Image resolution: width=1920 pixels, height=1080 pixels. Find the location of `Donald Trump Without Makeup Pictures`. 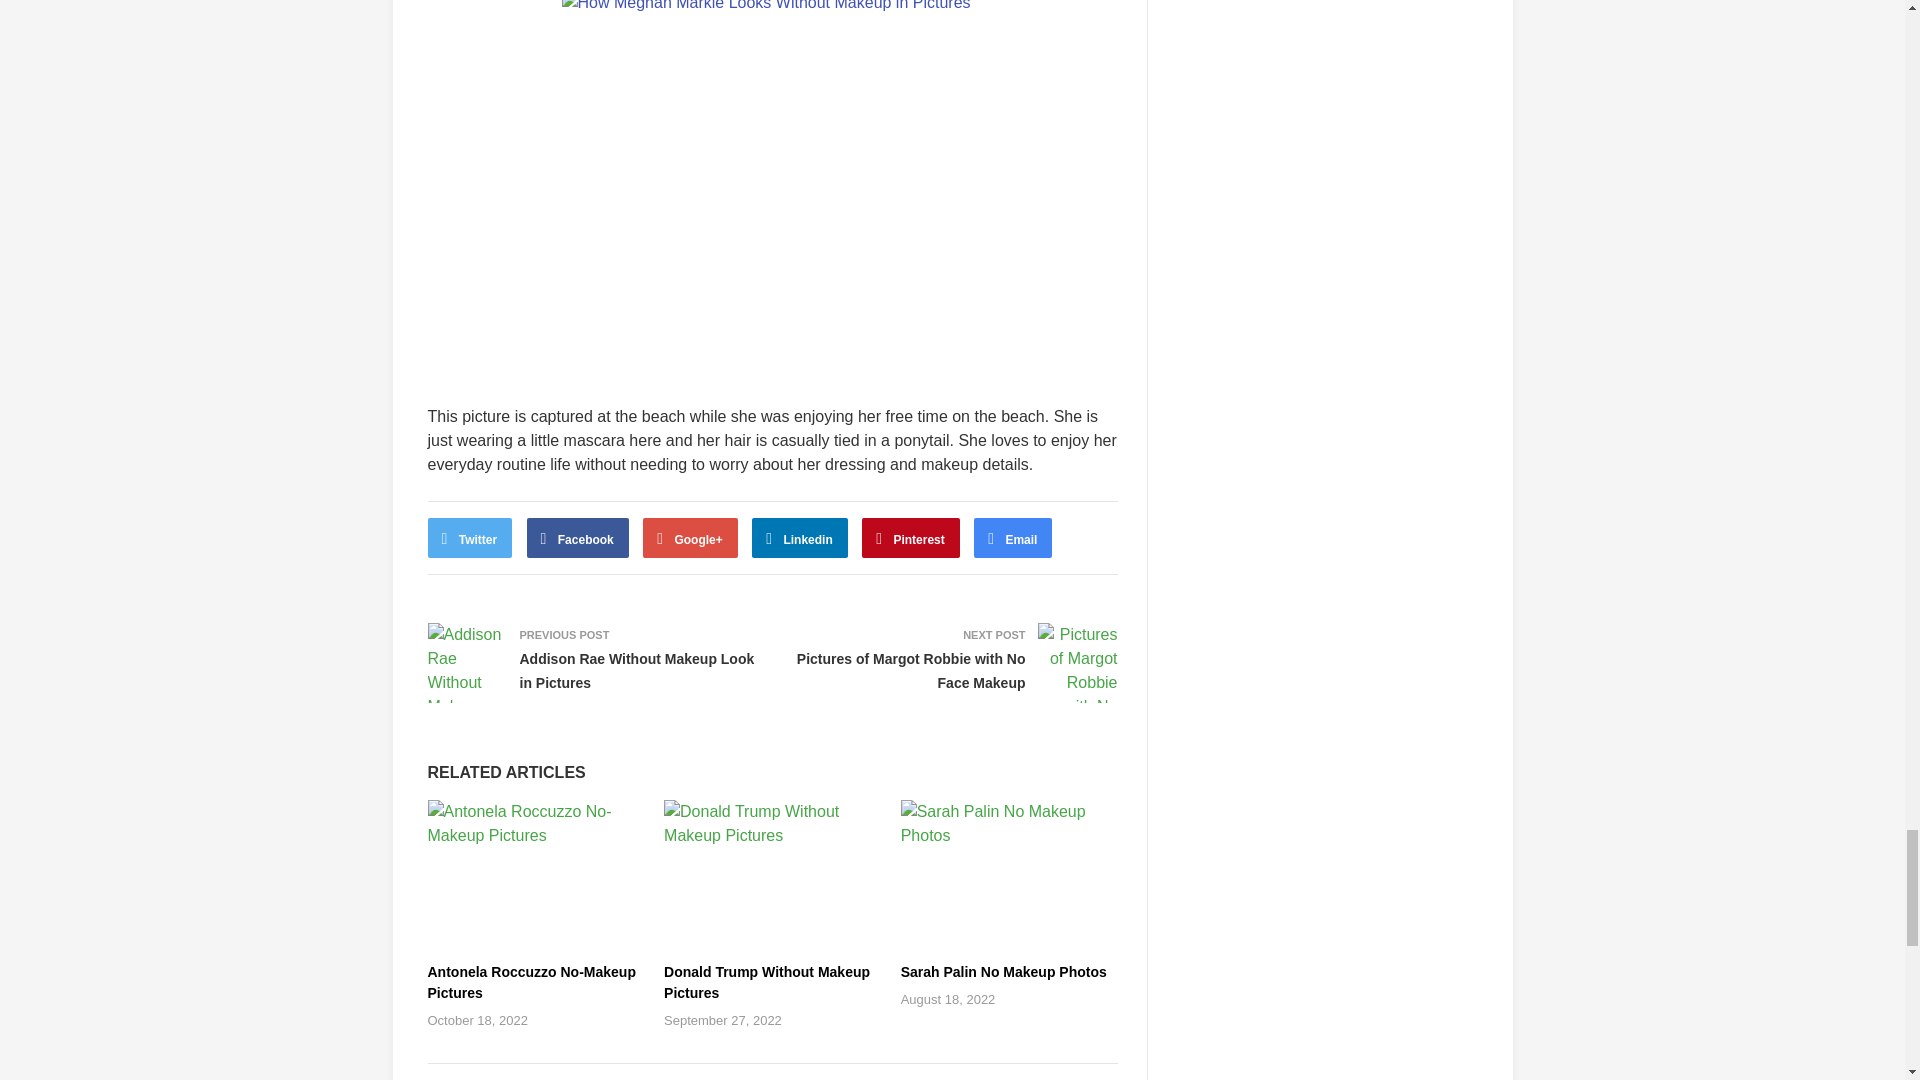

Donald Trump Without Makeup Pictures is located at coordinates (766, 982).